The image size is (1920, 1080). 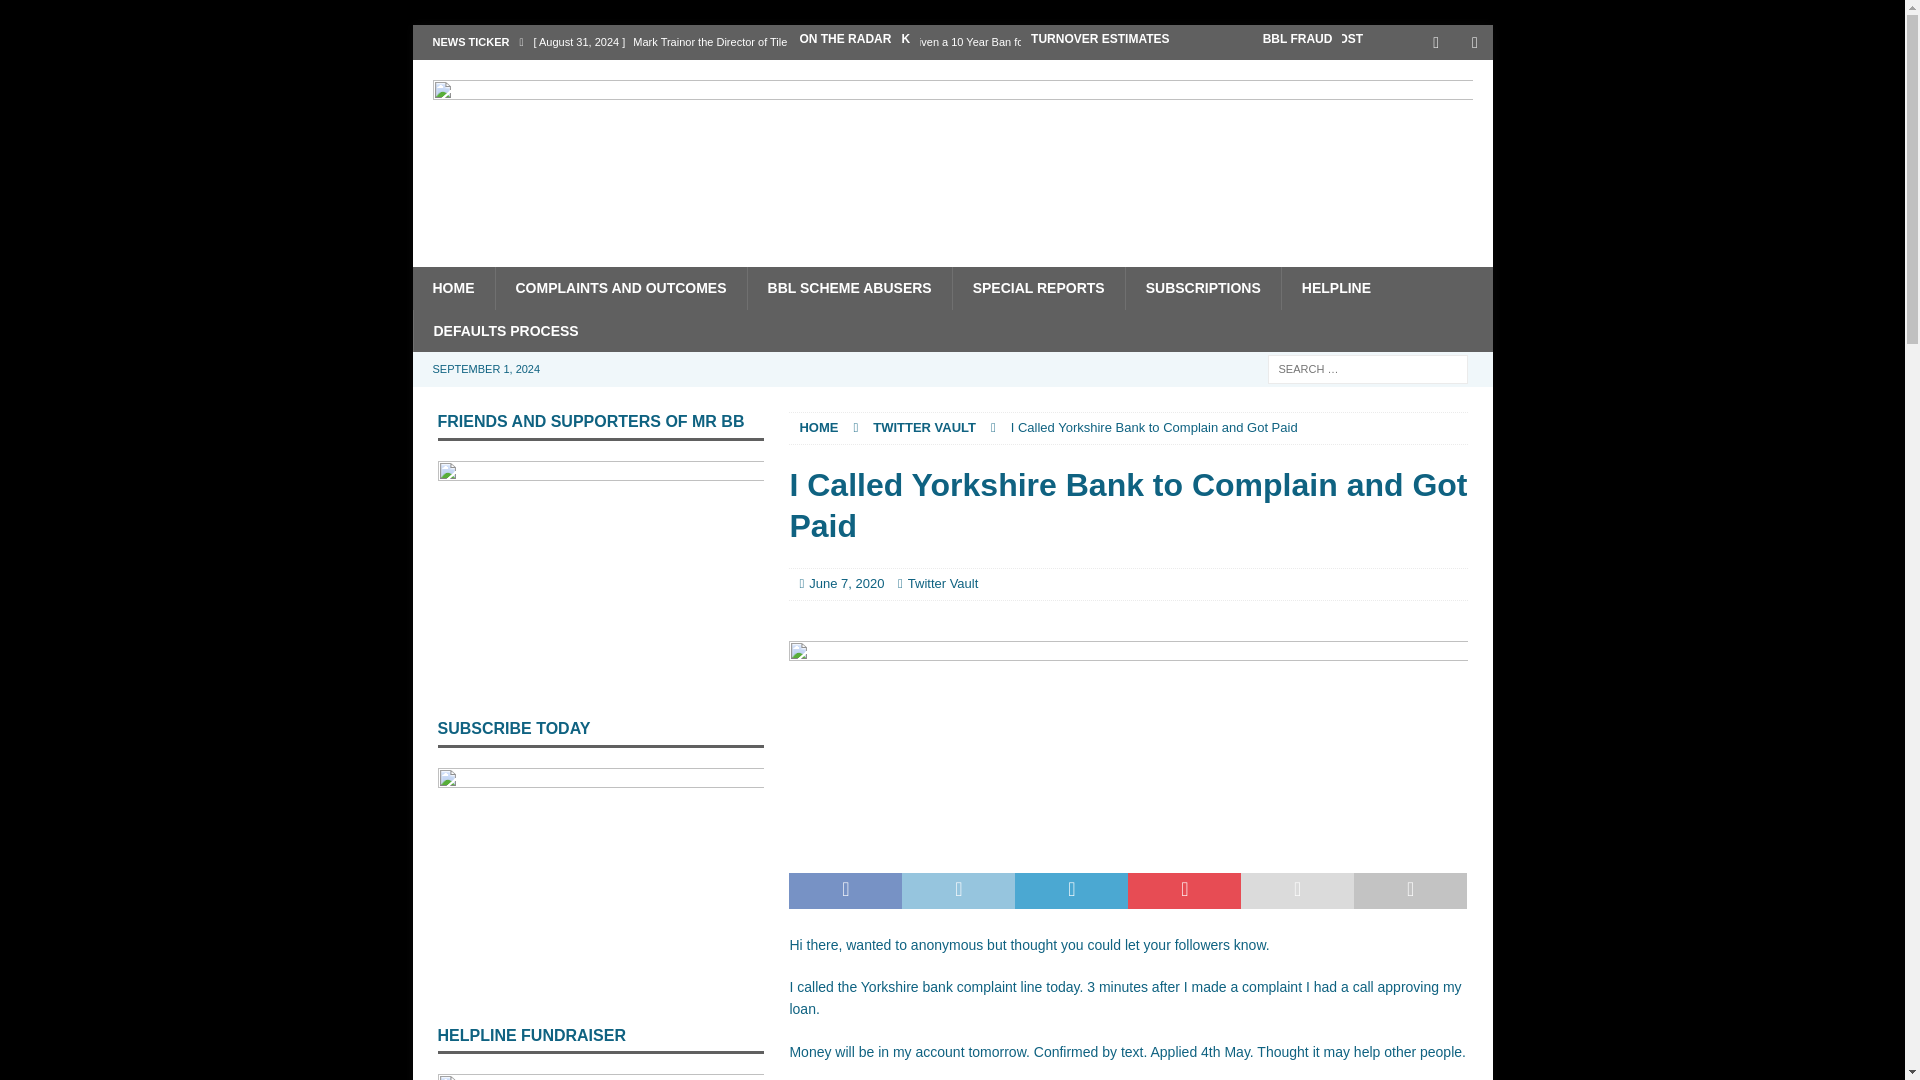 I want to click on SPECIAL REPORTS, so click(x=1038, y=287).